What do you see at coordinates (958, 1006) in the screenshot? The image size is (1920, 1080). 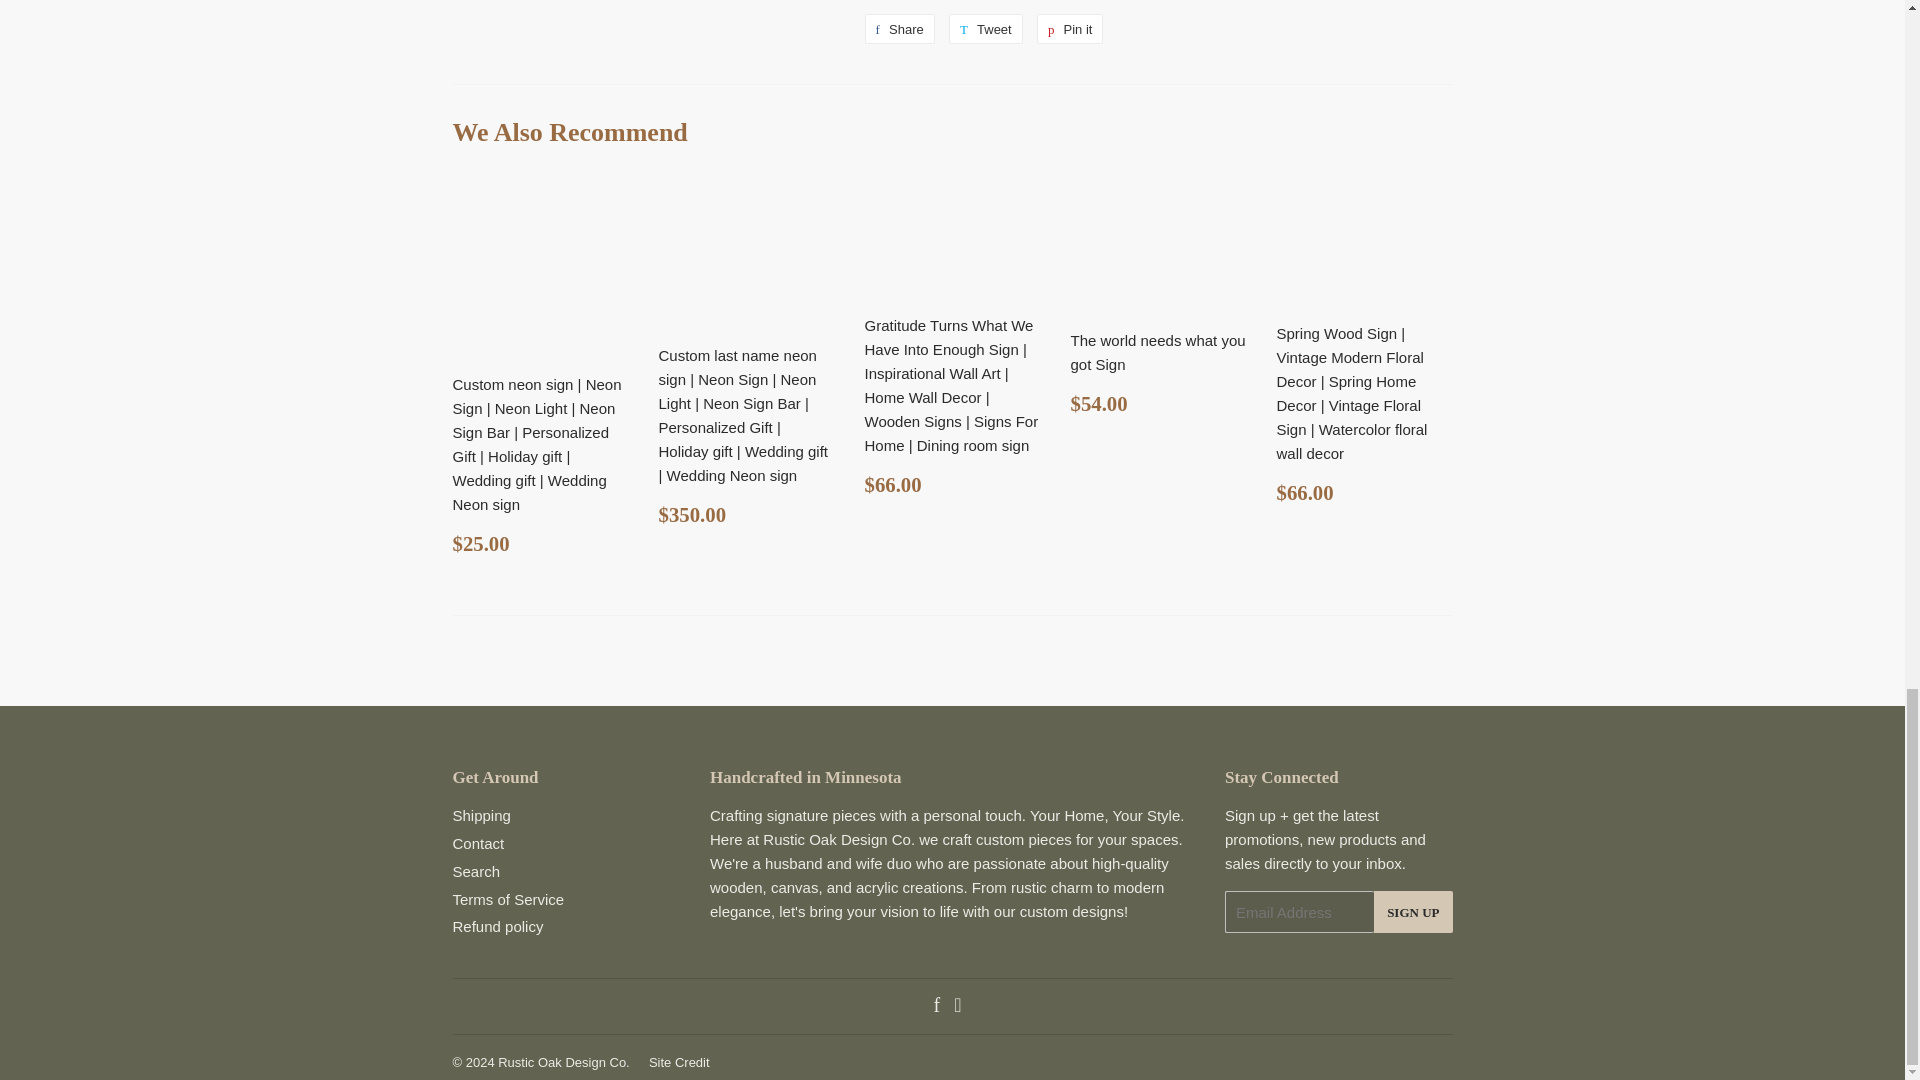 I see `Search` at bounding box center [958, 1006].